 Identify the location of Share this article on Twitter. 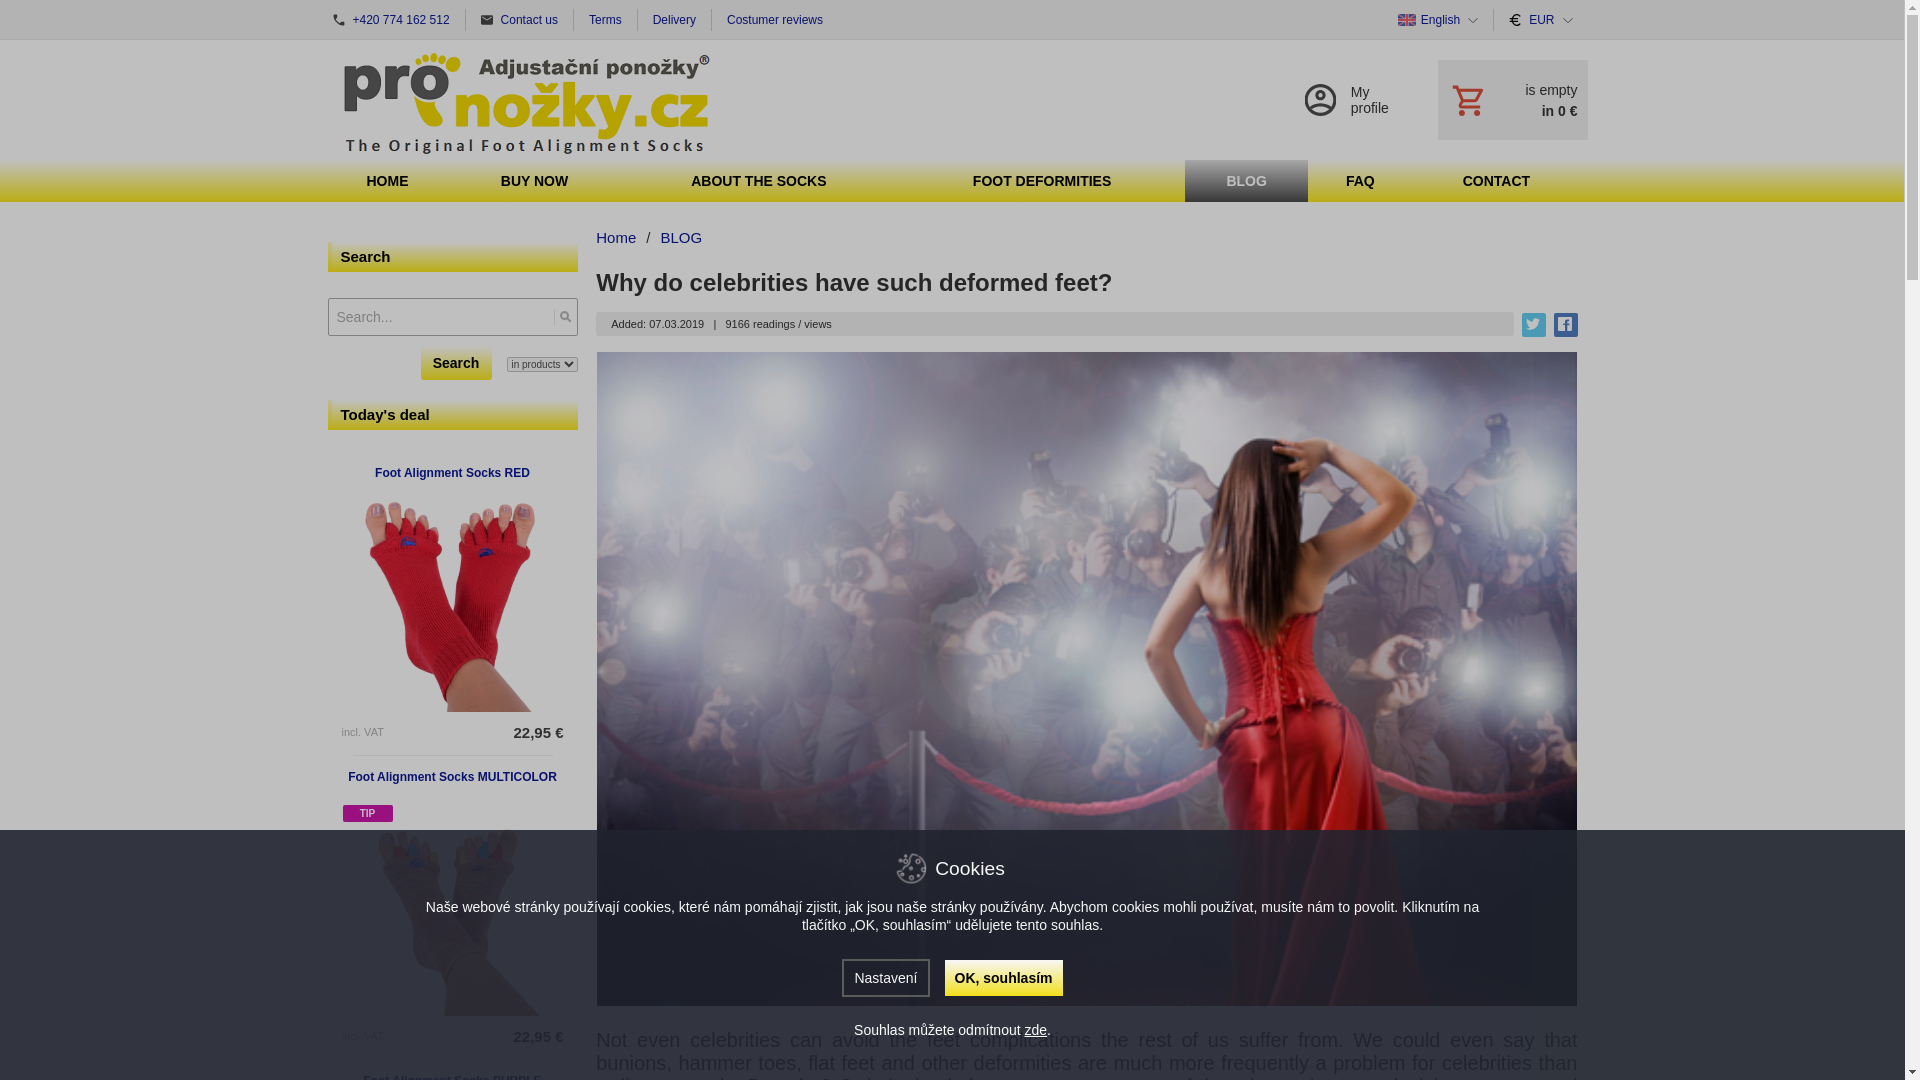
(1534, 324).